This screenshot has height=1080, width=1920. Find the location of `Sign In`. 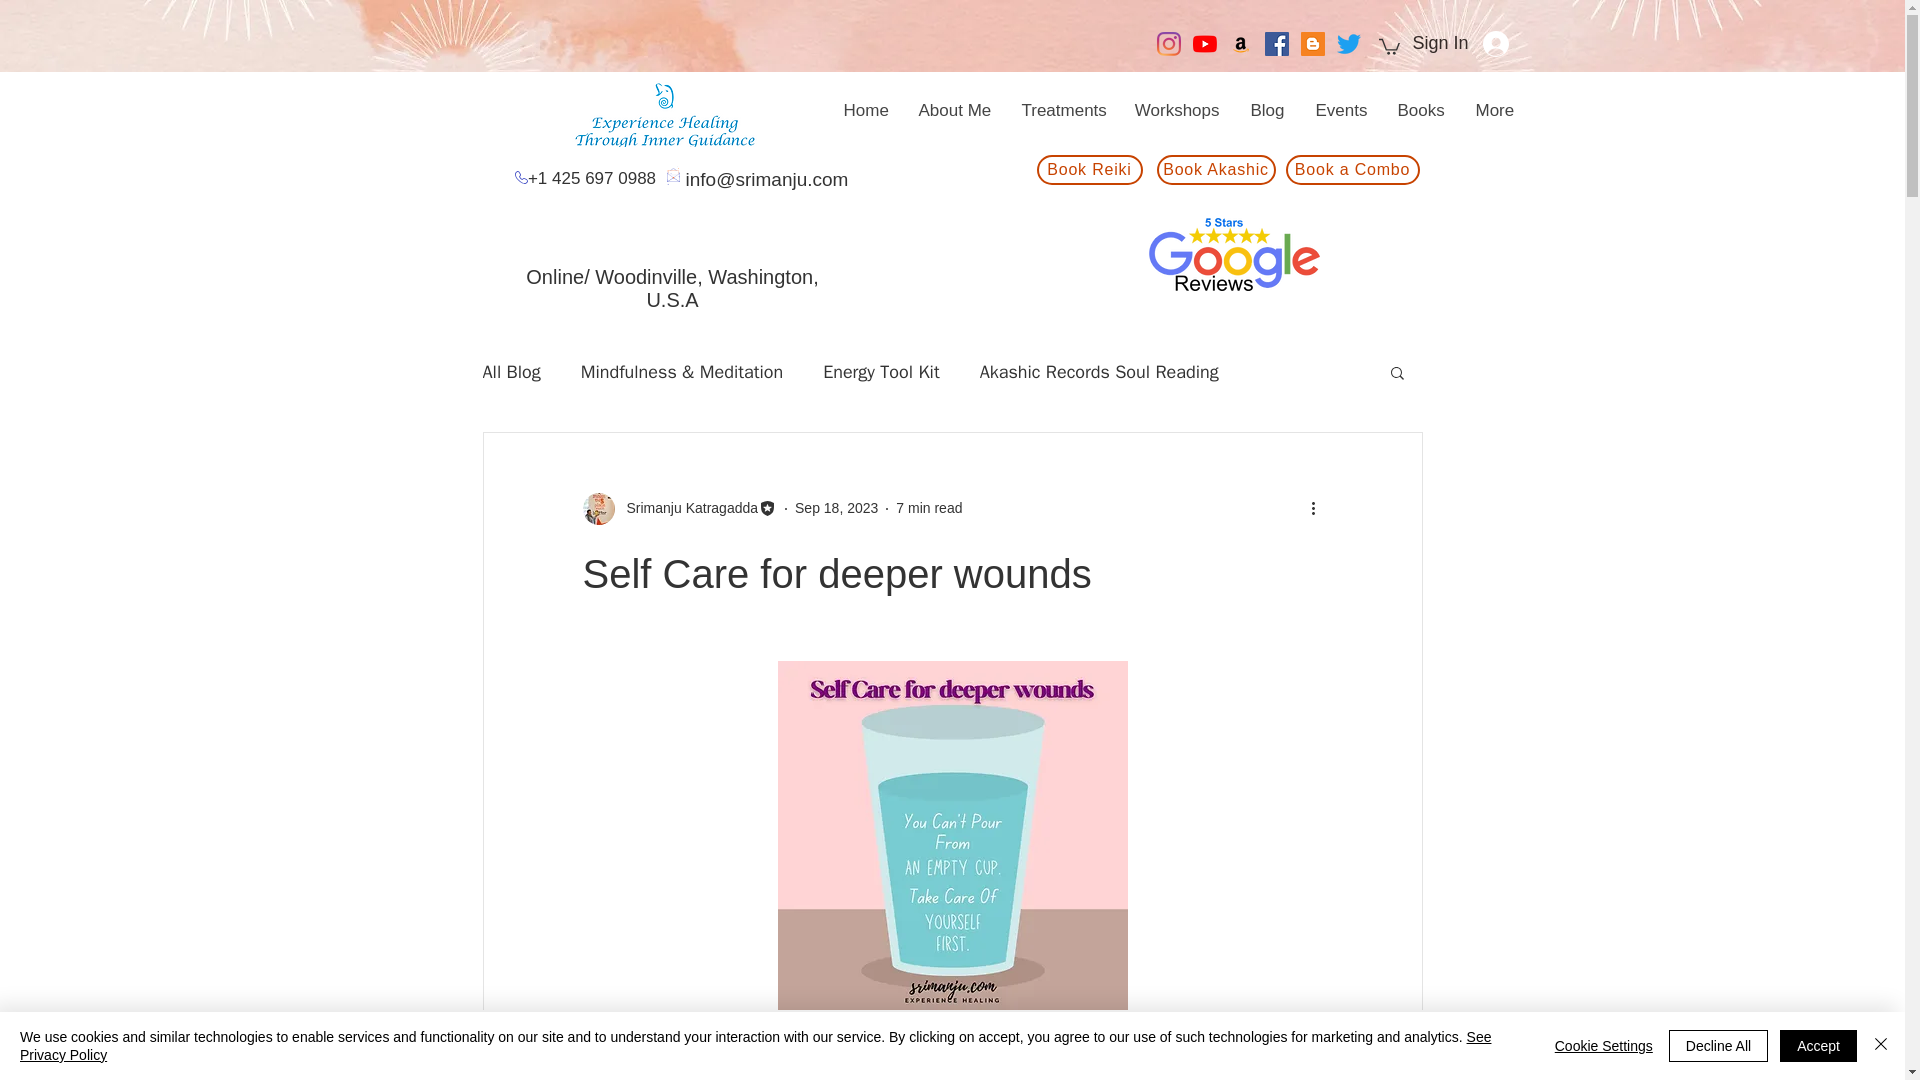

Sign In is located at coordinates (1460, 43).